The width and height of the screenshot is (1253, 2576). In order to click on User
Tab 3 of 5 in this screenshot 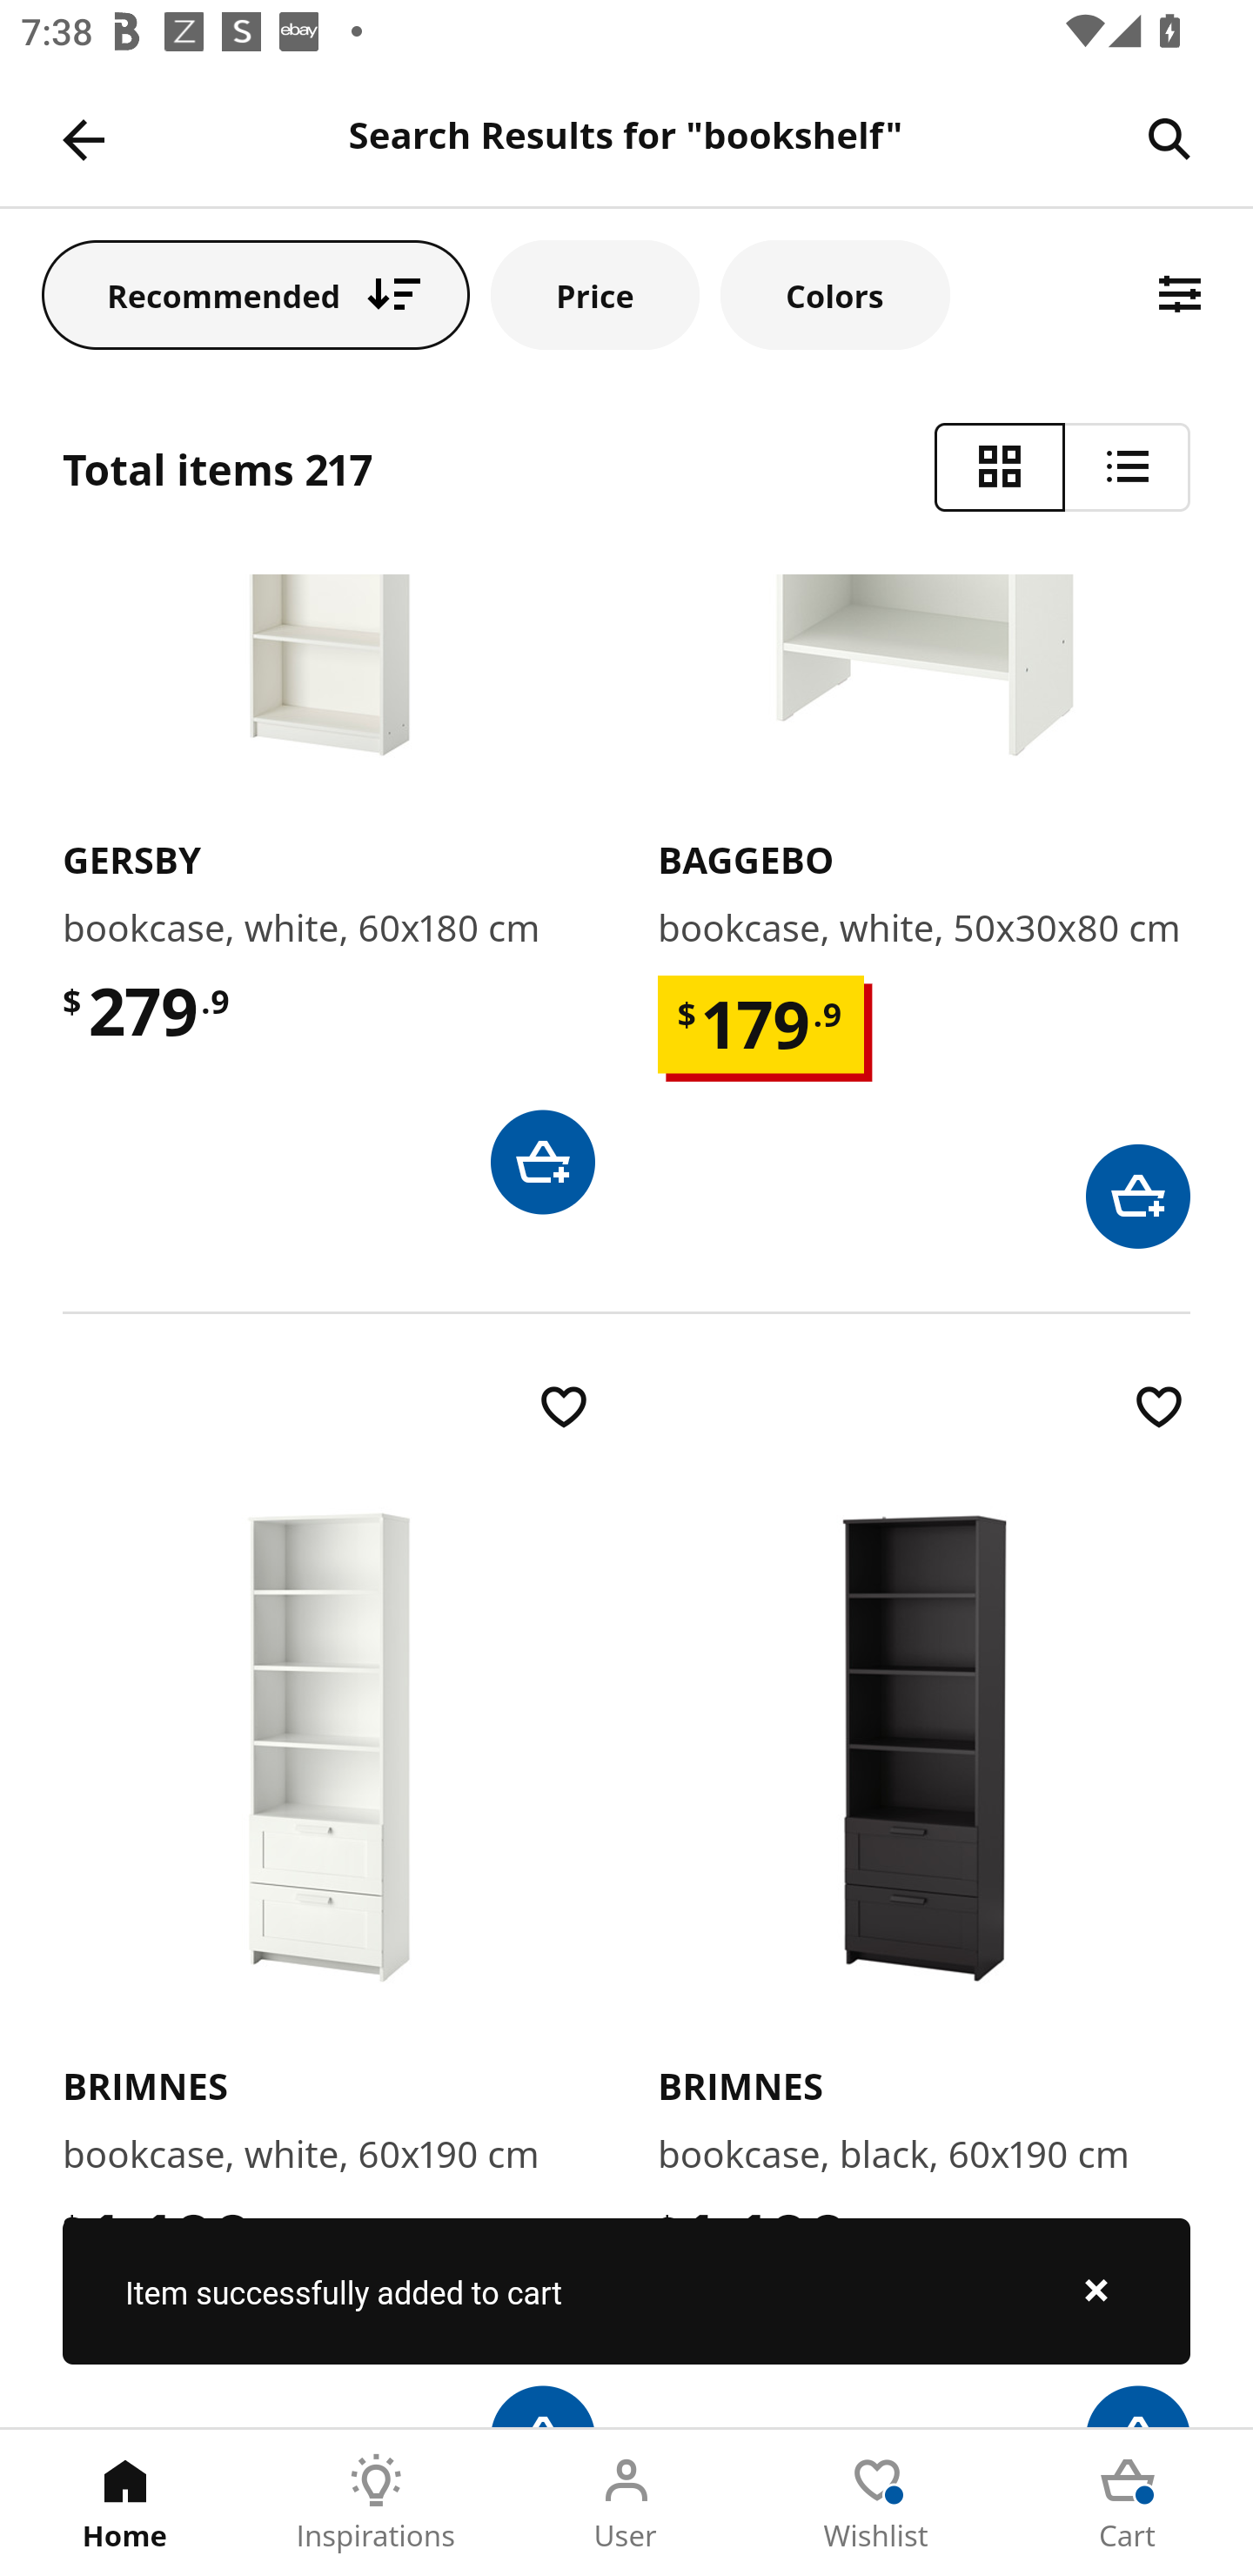, I will do `click(626, 2503)`.